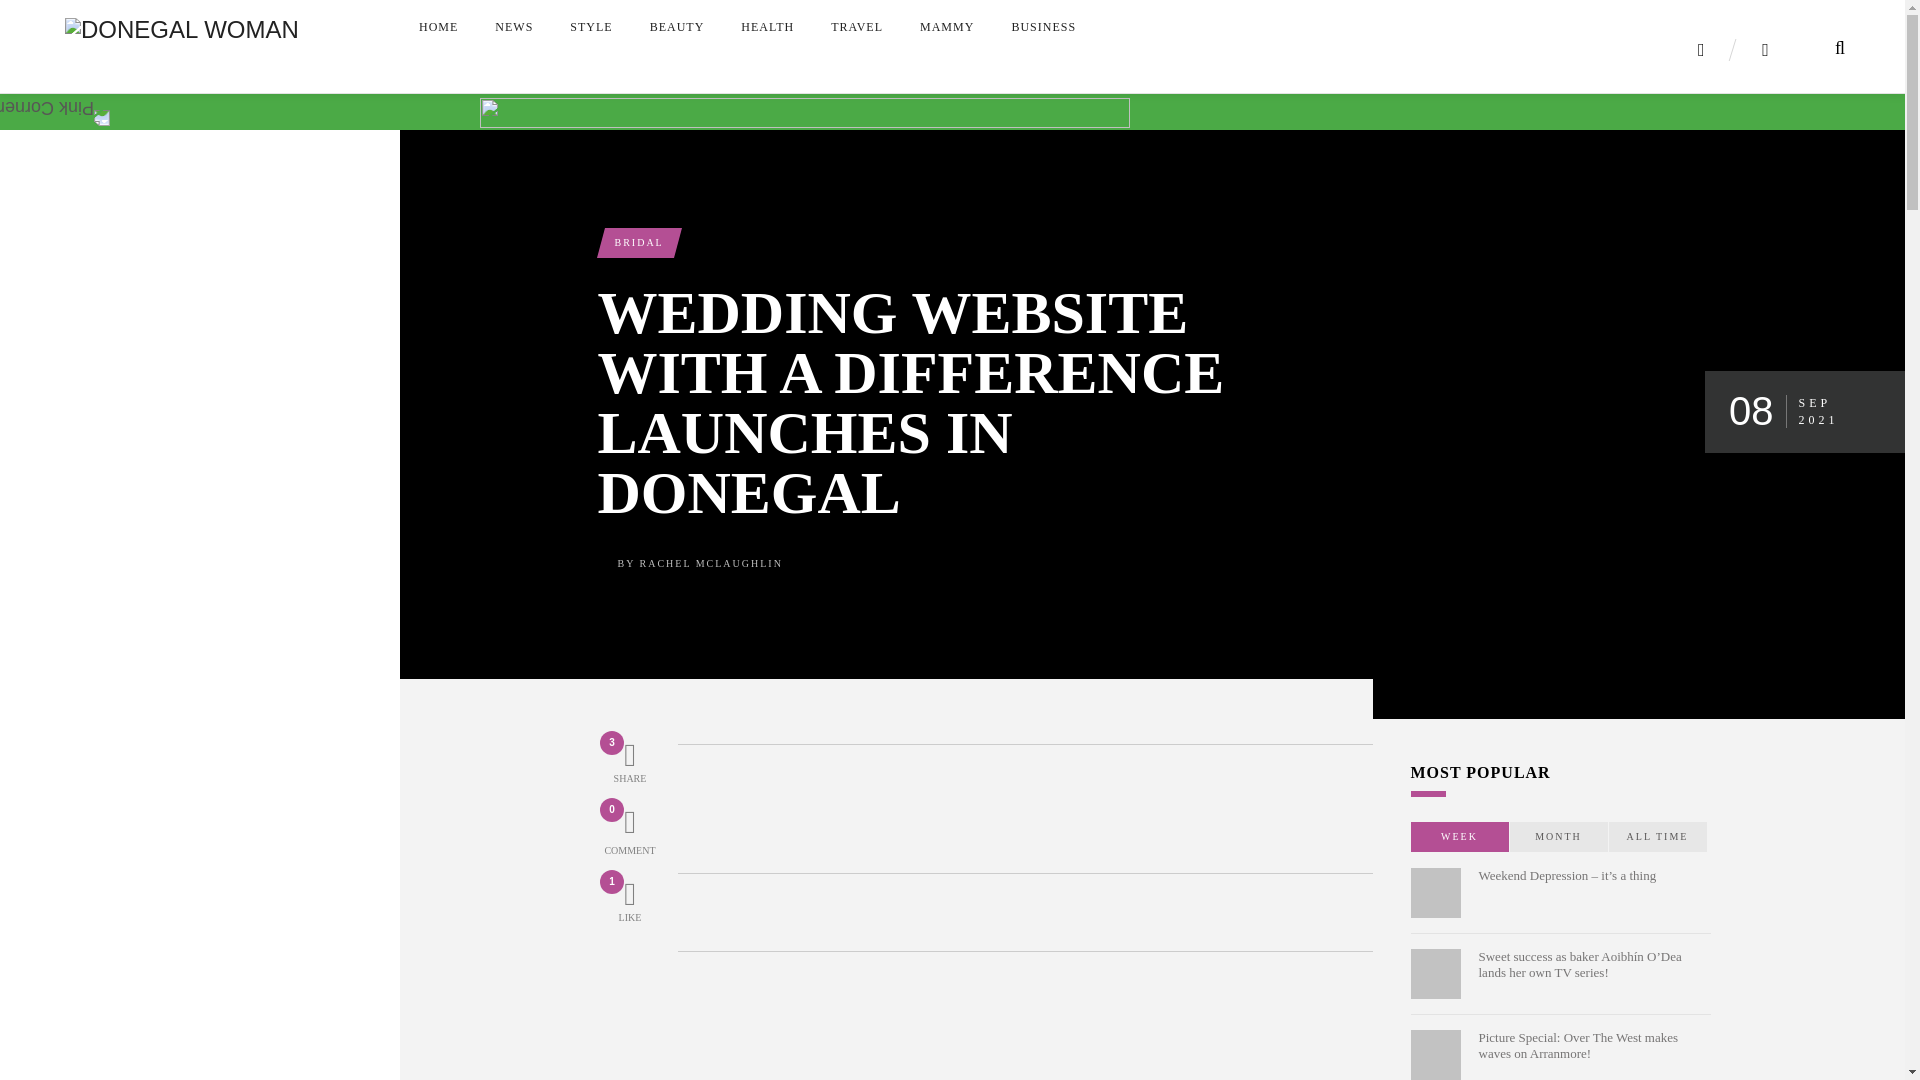  Describe the element at coordinates (514, 22) in the screenshot. I see `NEWS` at that location.